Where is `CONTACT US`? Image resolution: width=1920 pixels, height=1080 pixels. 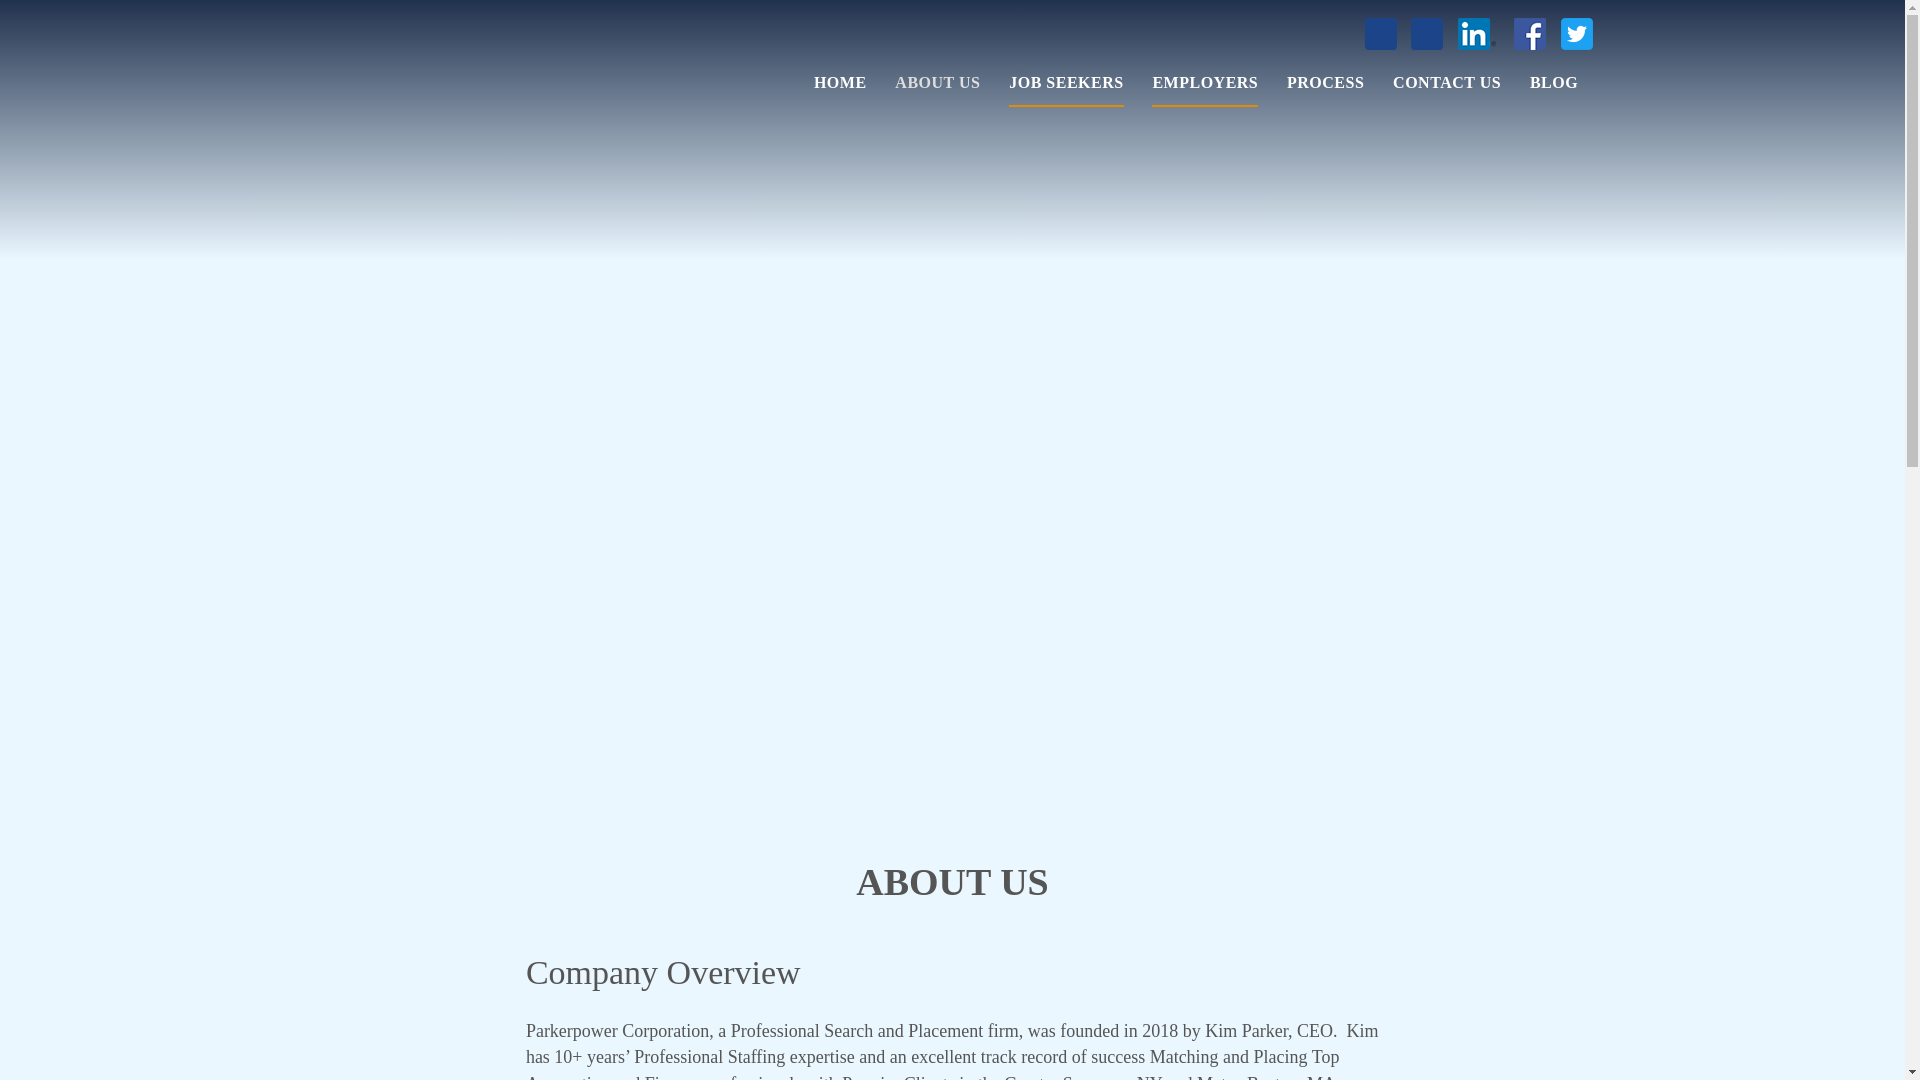 CONTACT US is located at coordinates (1447, 87).